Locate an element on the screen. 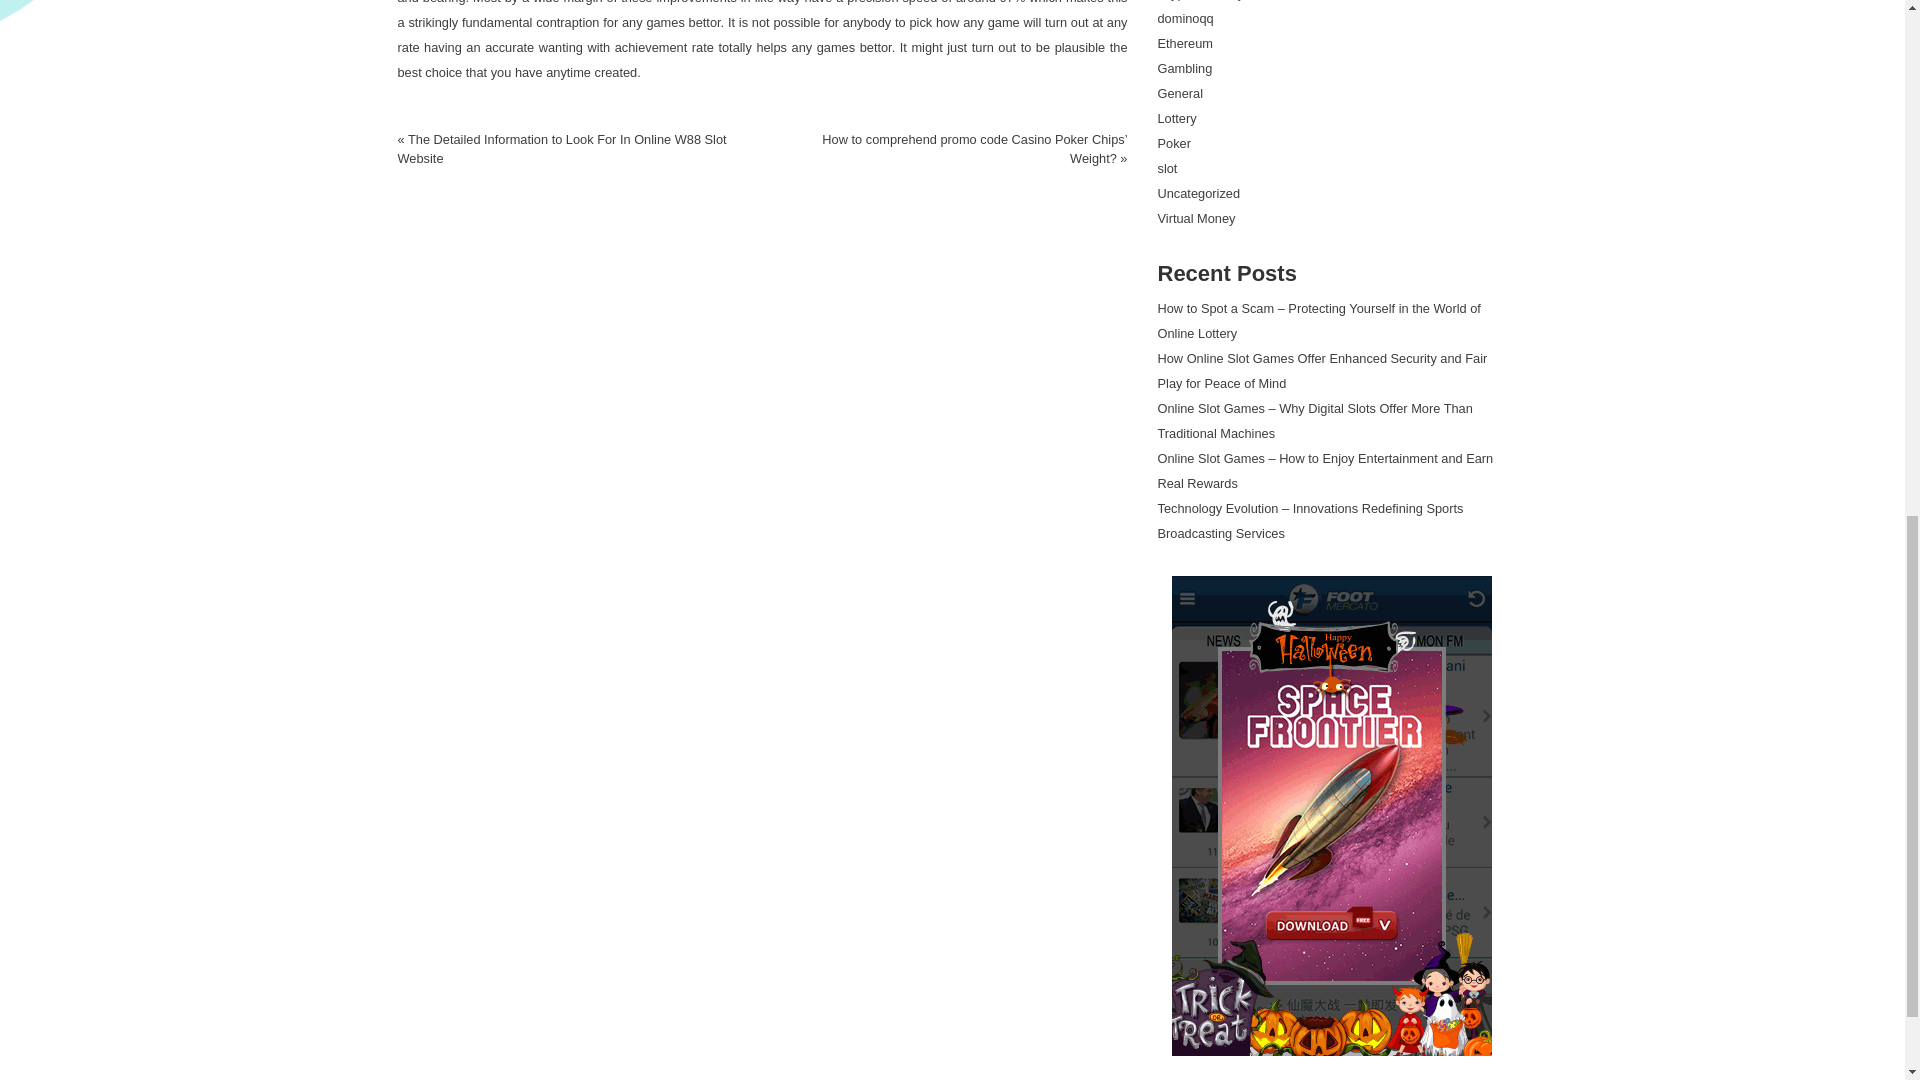 The image size is (1920, 1080). Cryptocurrency is located at coordinates (1200, 0).